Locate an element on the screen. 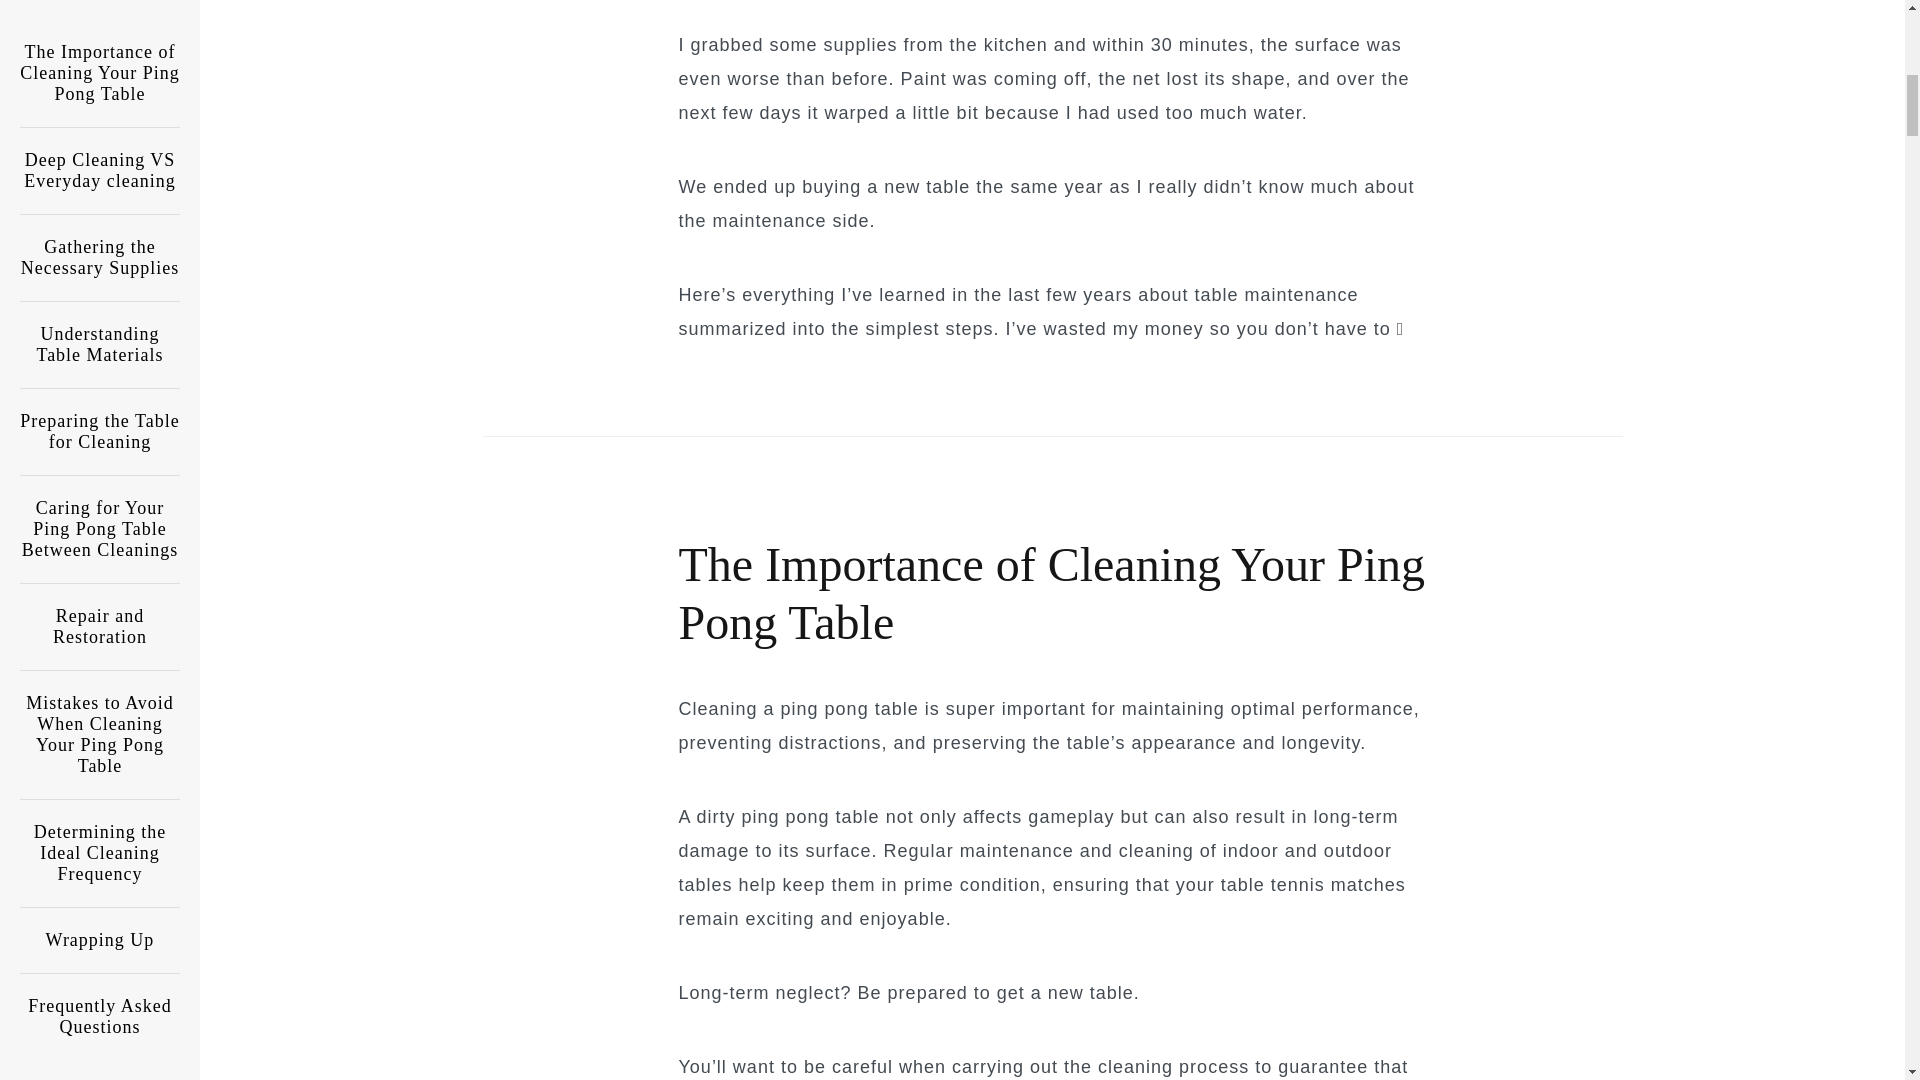 The height and width of the screenshot is (1080, 1920). Caring for Your Ping Pong Table Between Cleanings is located at coordinates (100, 348).